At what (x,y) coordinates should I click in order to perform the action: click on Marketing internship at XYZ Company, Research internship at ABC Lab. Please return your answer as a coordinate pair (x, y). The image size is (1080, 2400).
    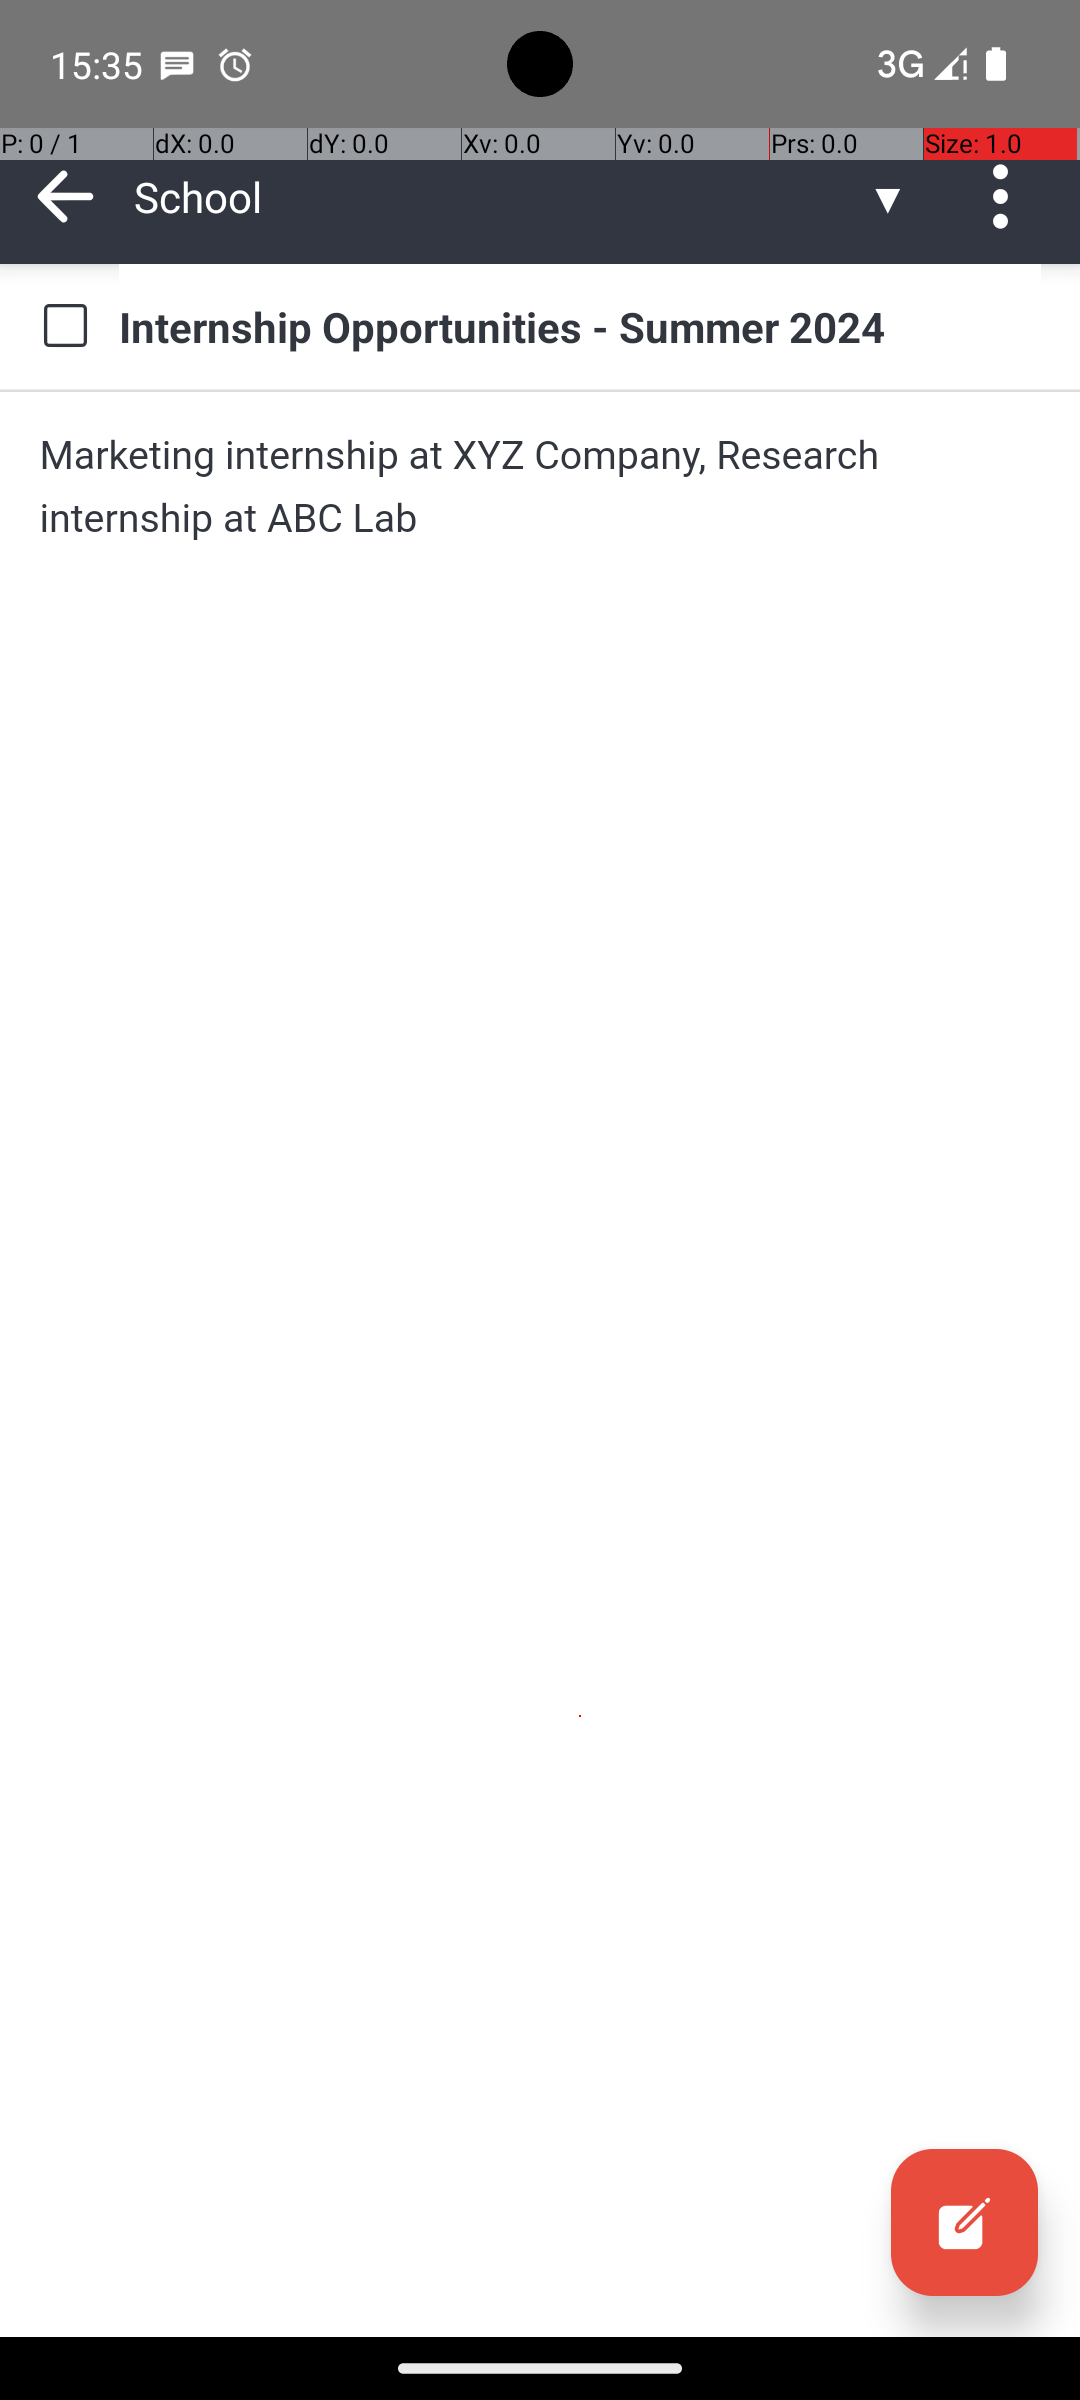
    Looking at the image, I should click on (540, 486).